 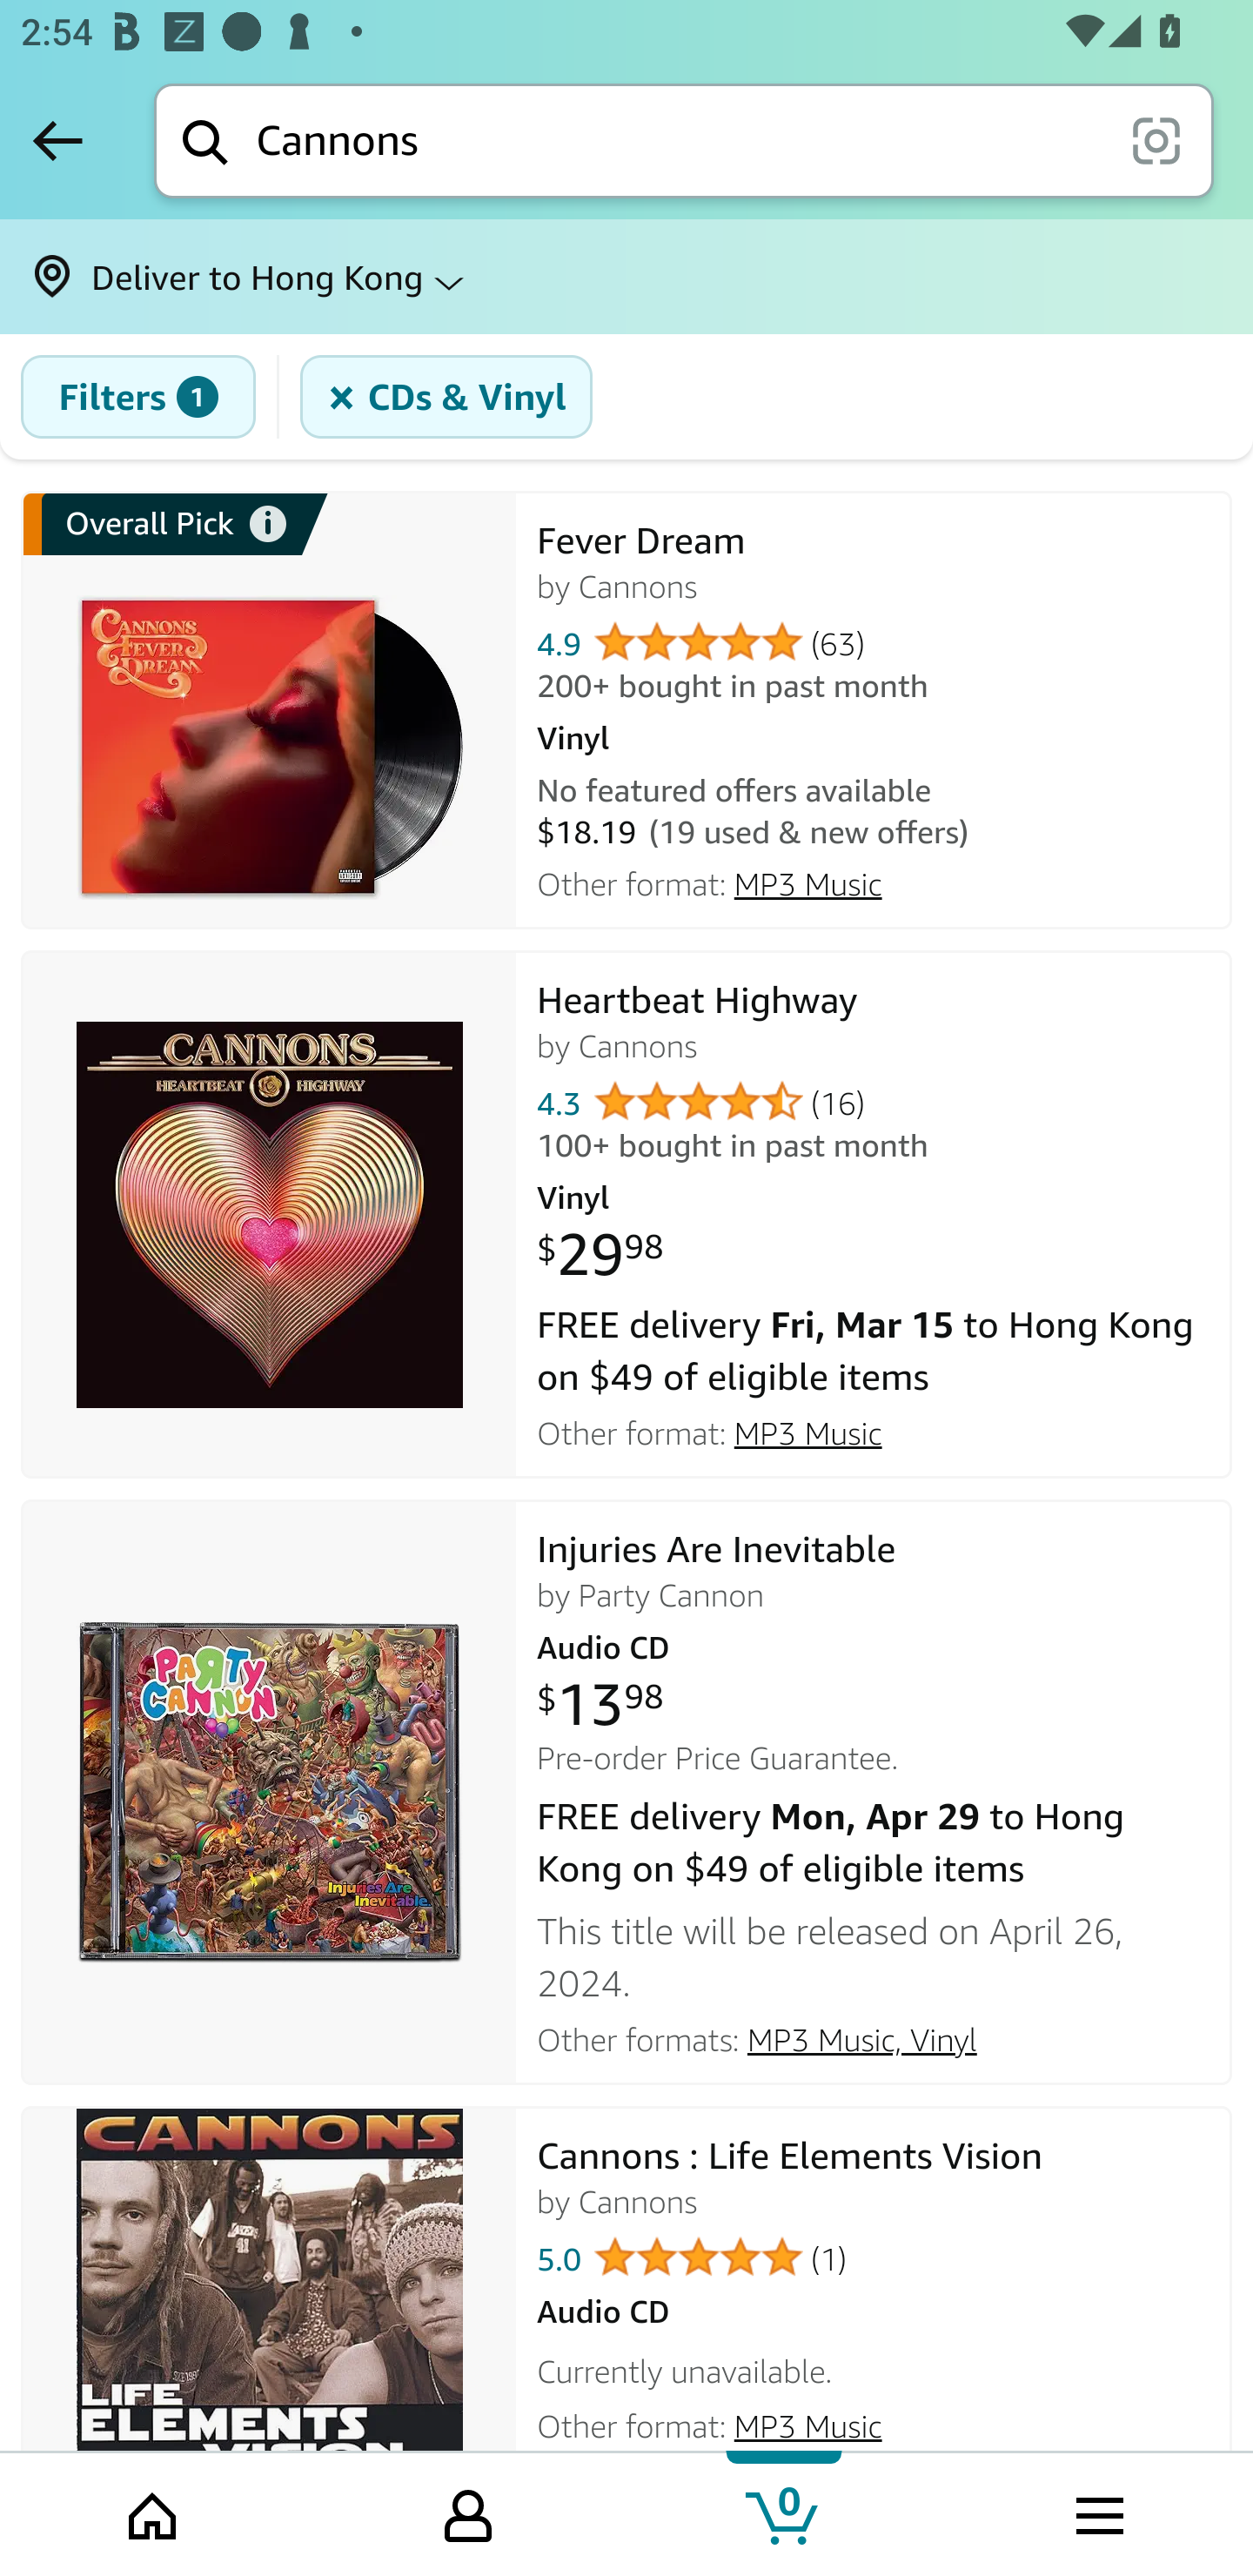 I want to click on Back, so click(x=57, y=140).